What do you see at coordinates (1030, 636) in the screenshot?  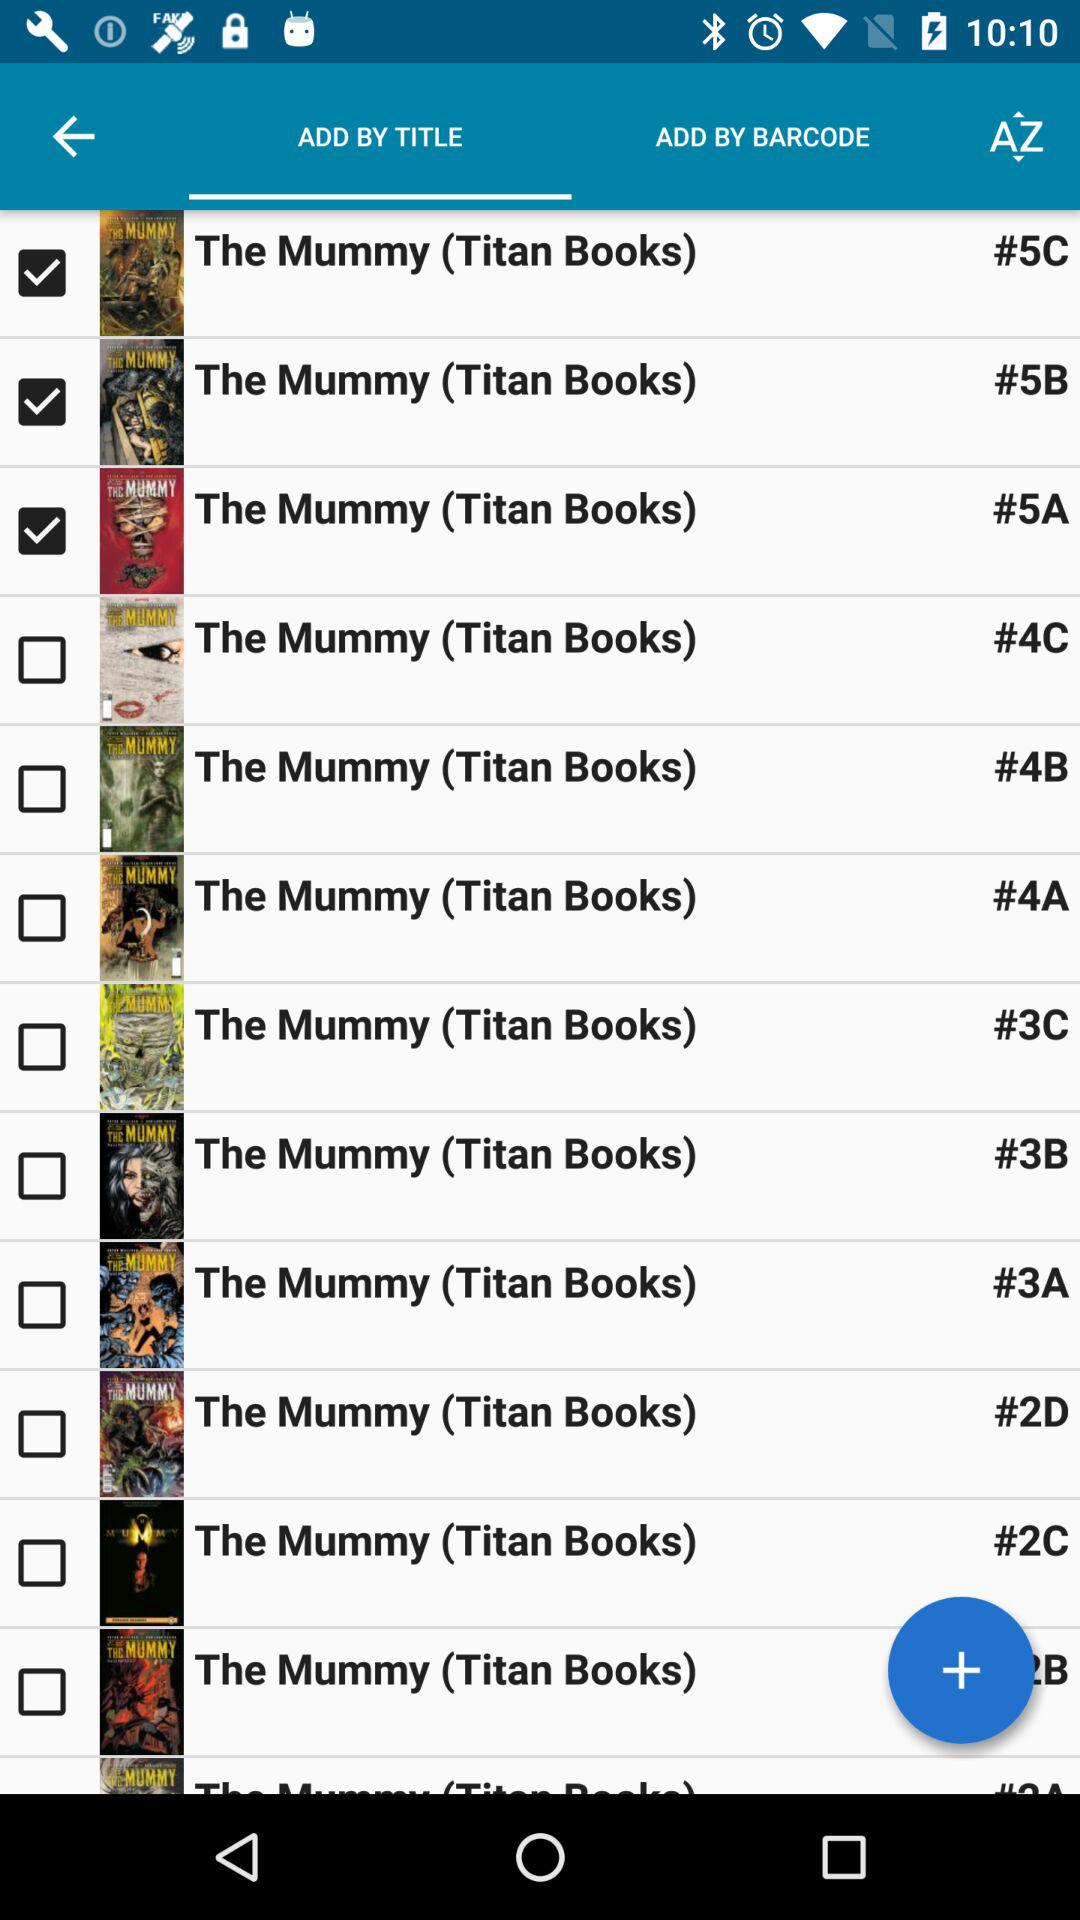 I see `flip until the #4c icon` at bounding box center [1030, 636].